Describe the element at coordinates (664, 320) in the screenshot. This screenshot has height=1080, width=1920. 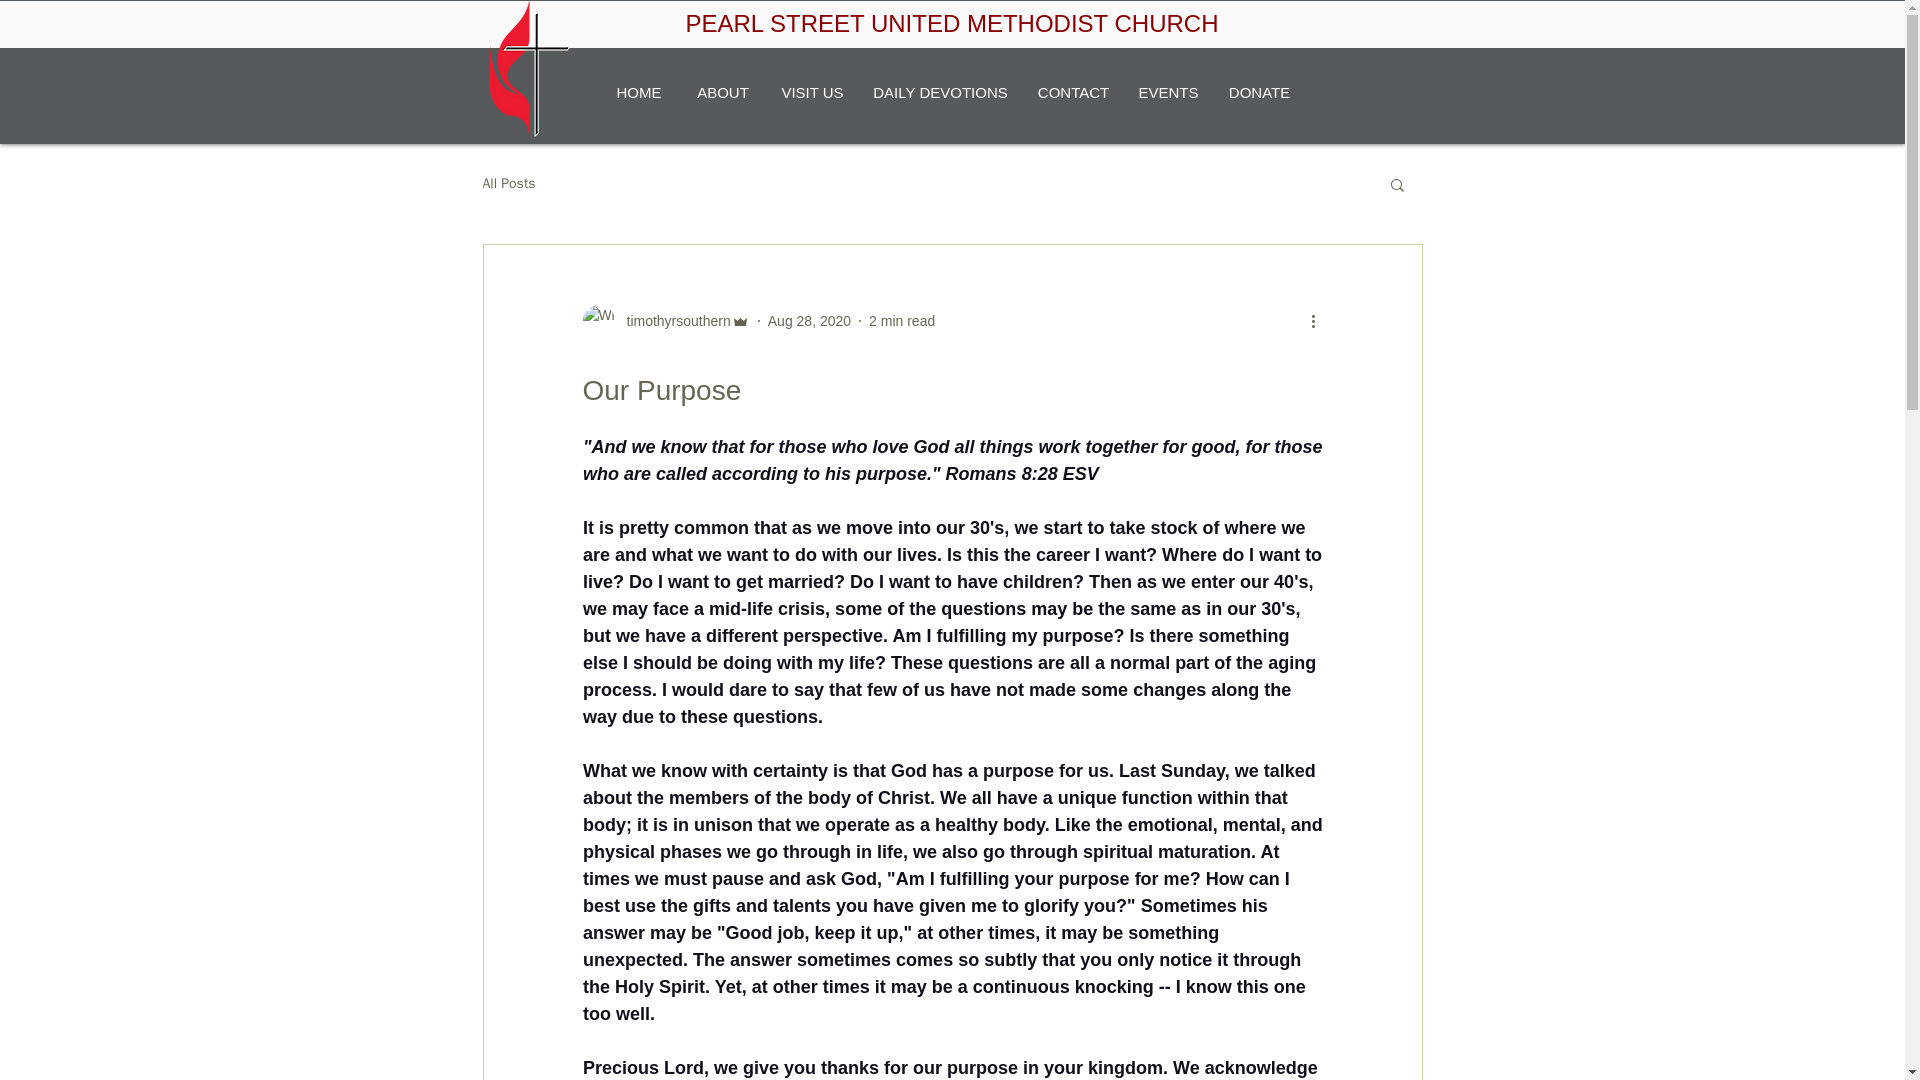
I see `timothyrsouthern` at that location.